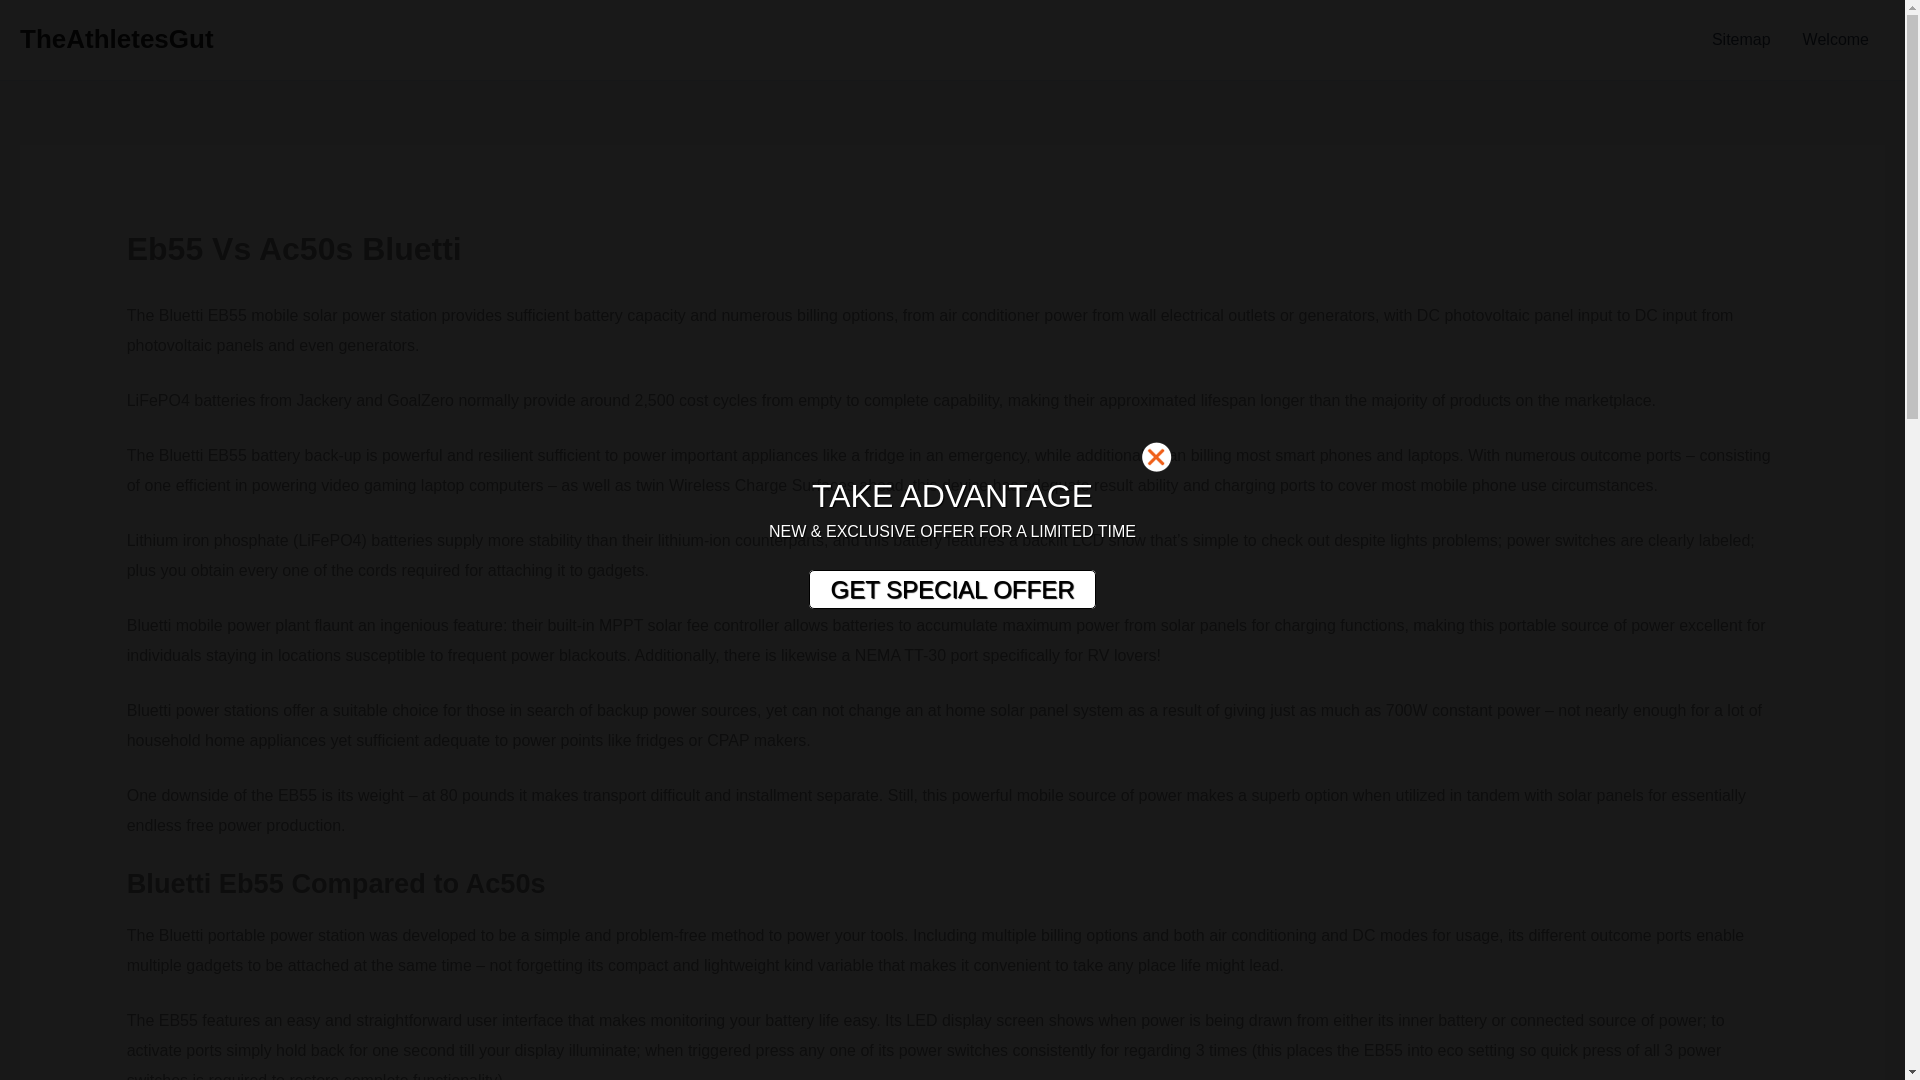  Describe the element at coordinates (1741, 40) in the screenshot. I see `Sitemap` at that location.